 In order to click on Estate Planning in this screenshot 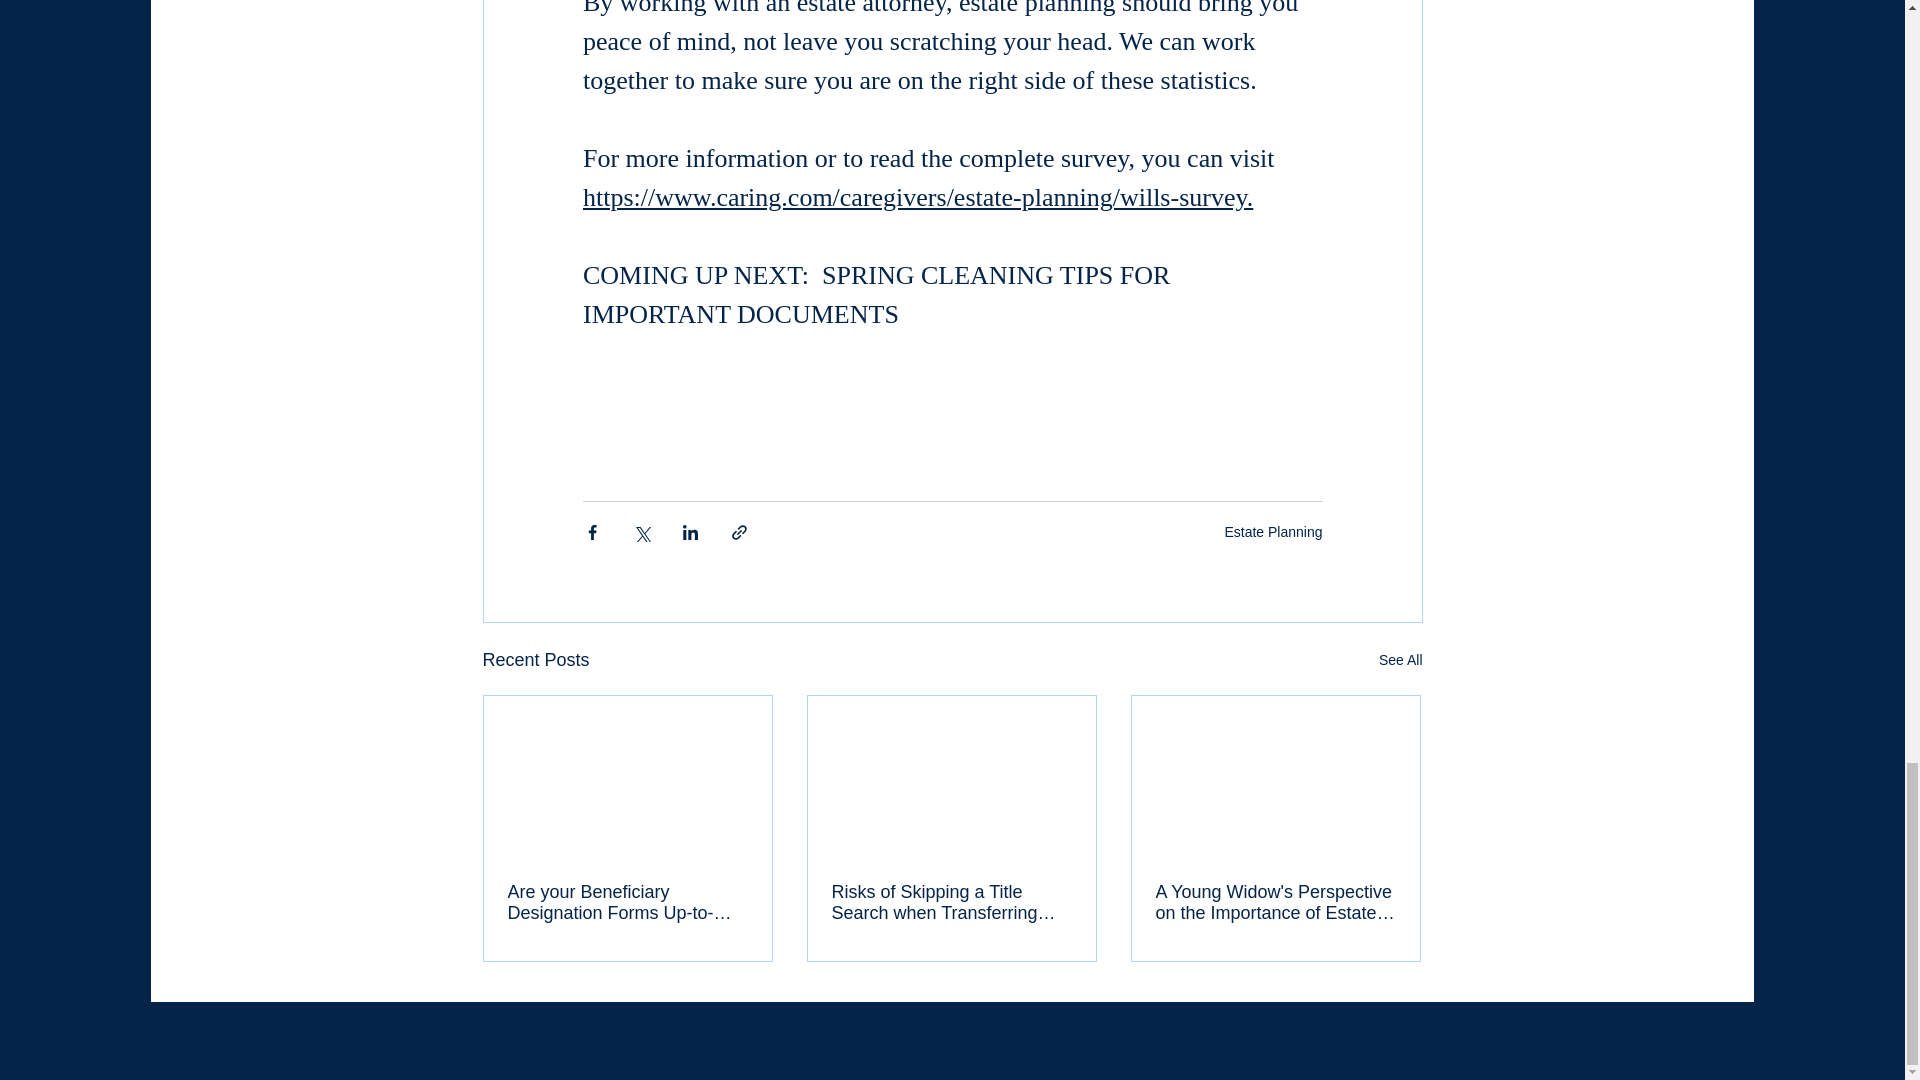, I will do `click(1273, 532)`.